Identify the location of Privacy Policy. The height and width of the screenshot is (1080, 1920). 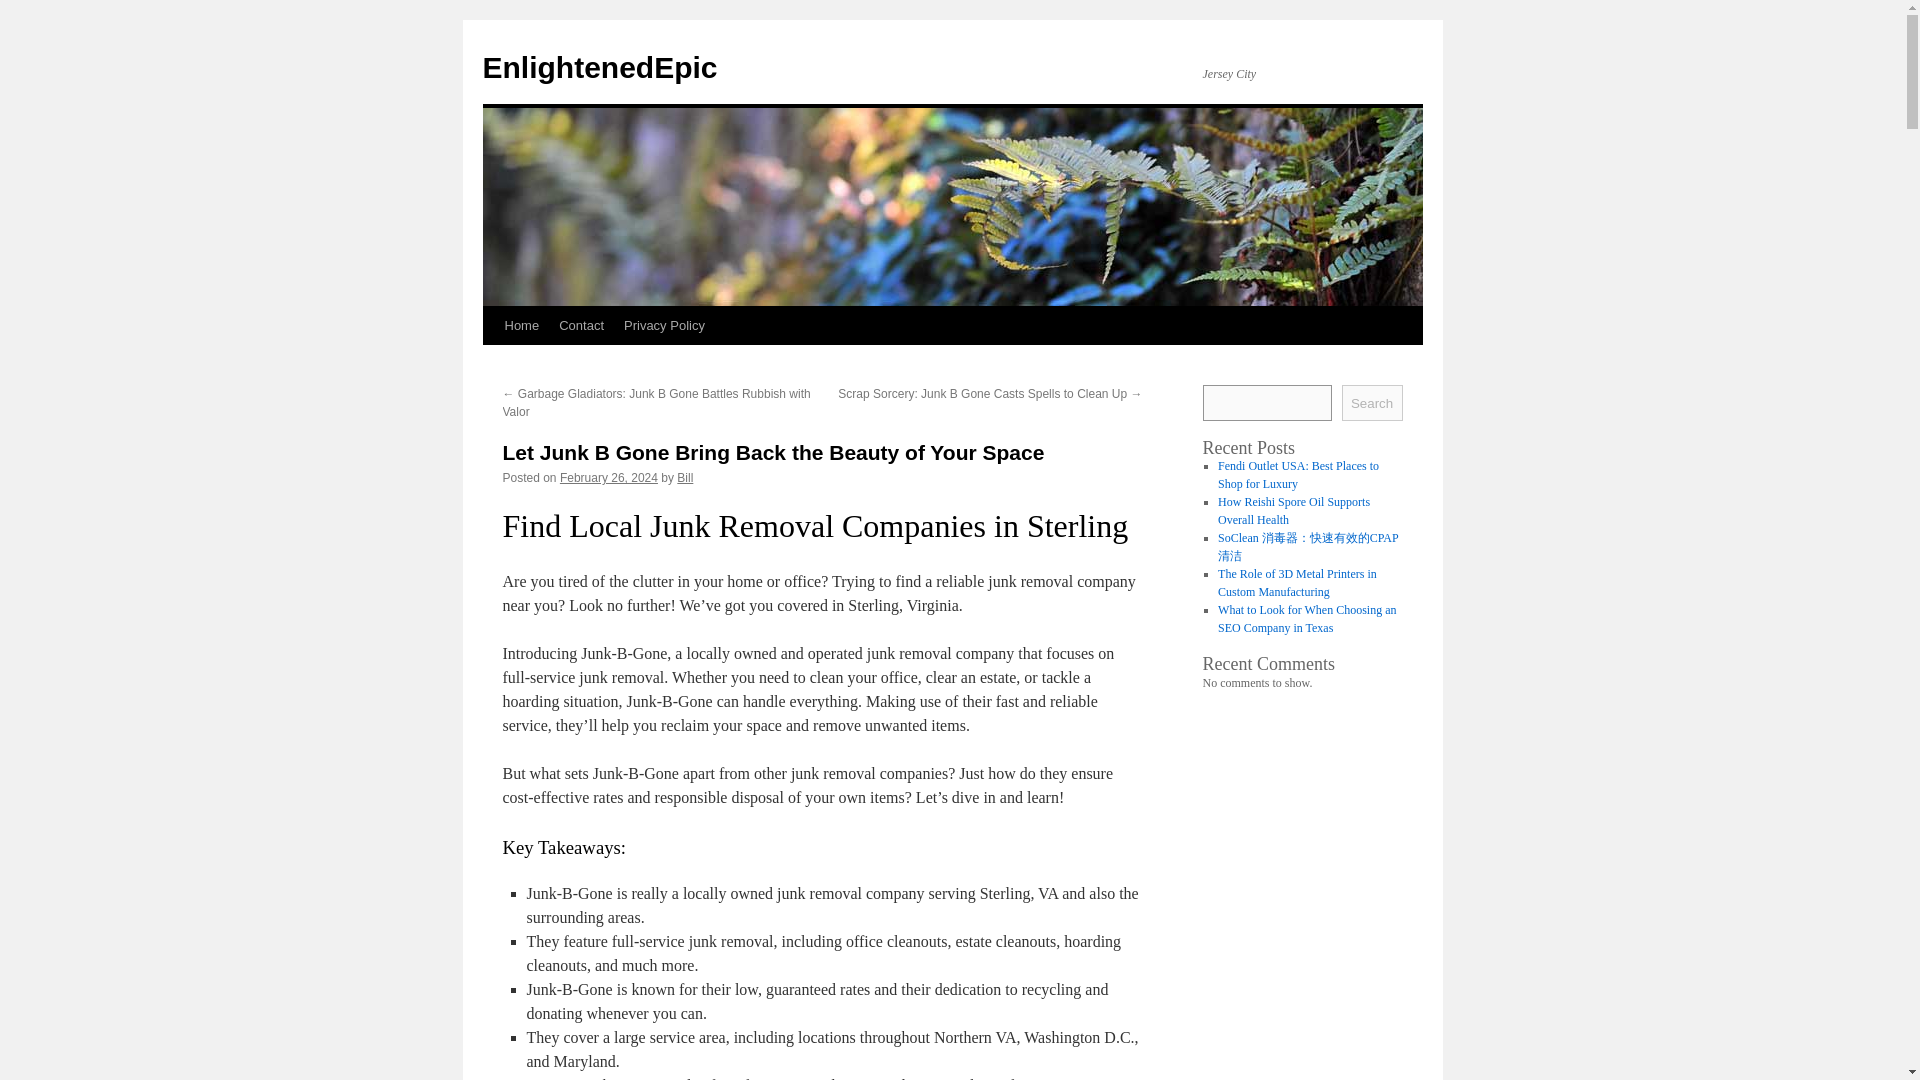
(664, 325).